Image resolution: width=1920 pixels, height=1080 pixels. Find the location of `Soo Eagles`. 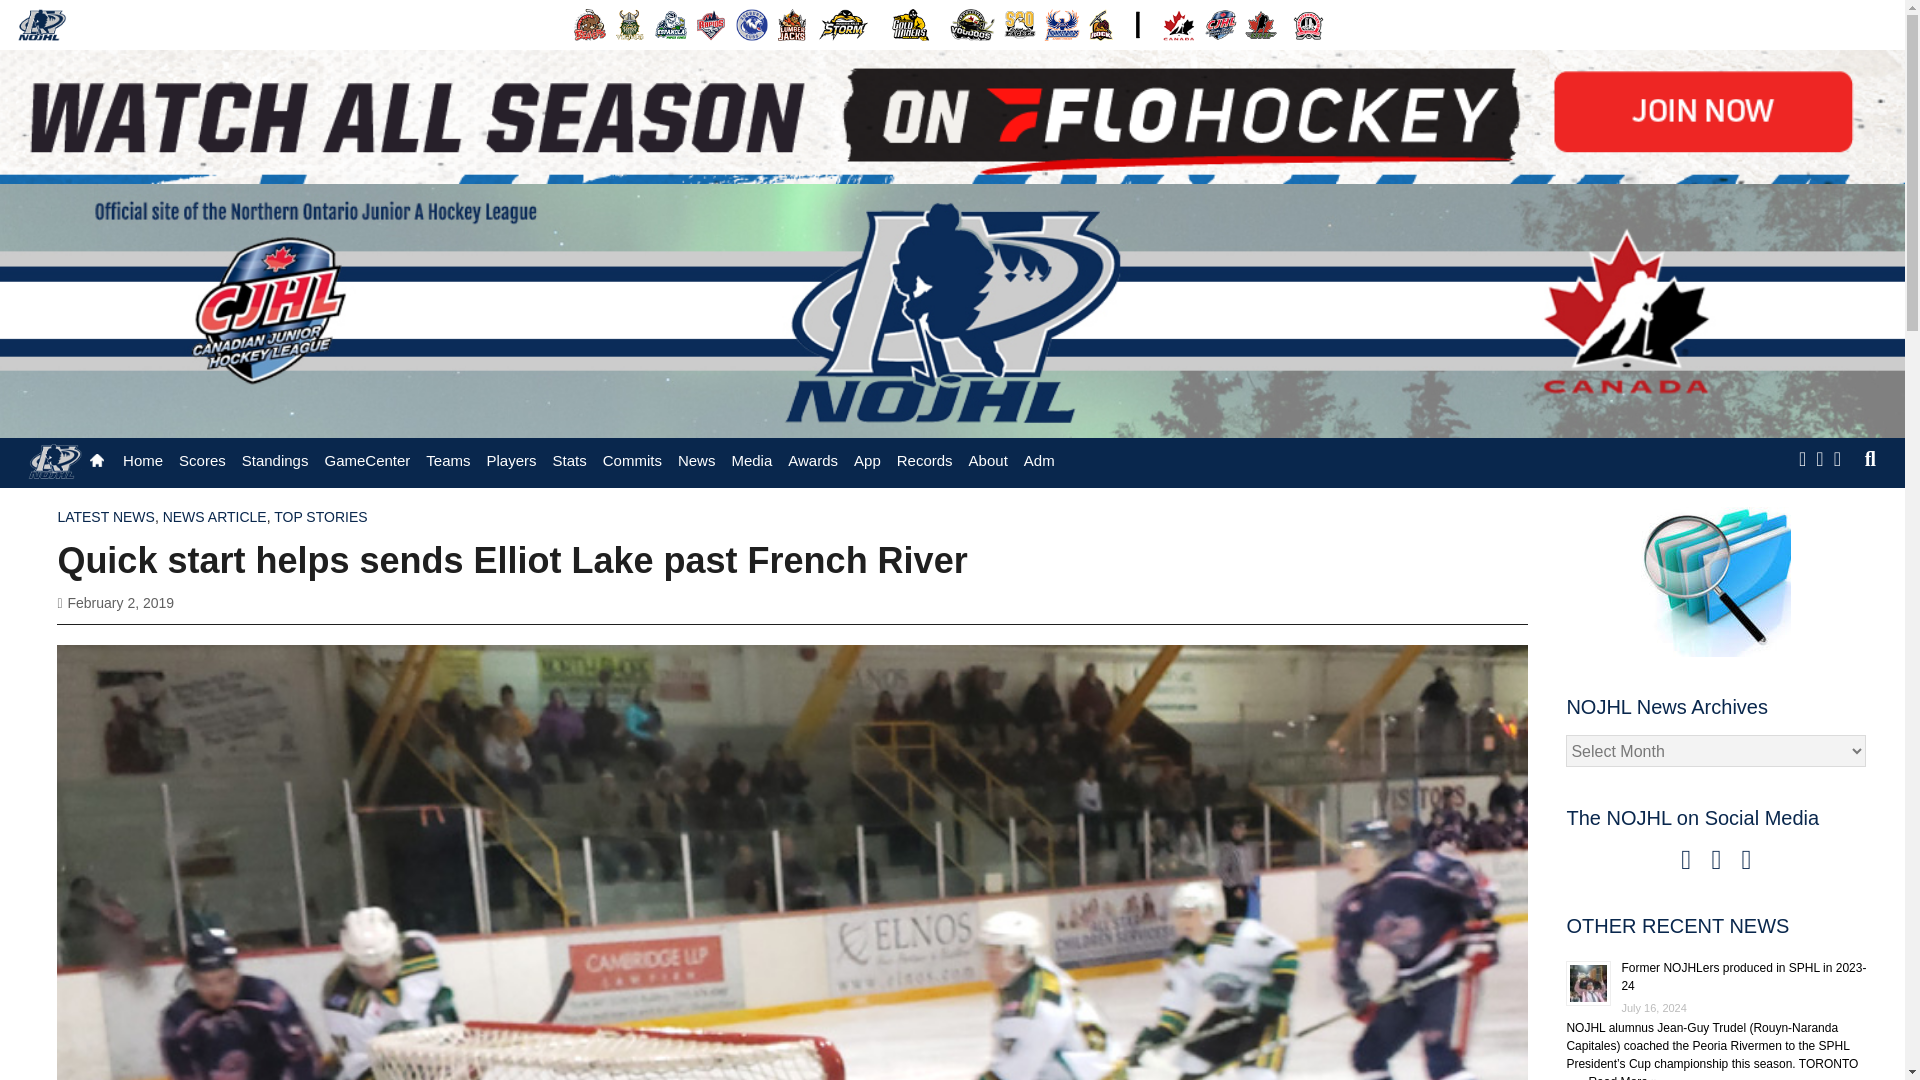

Soo Eagles is located at coordinates (1020, 24).